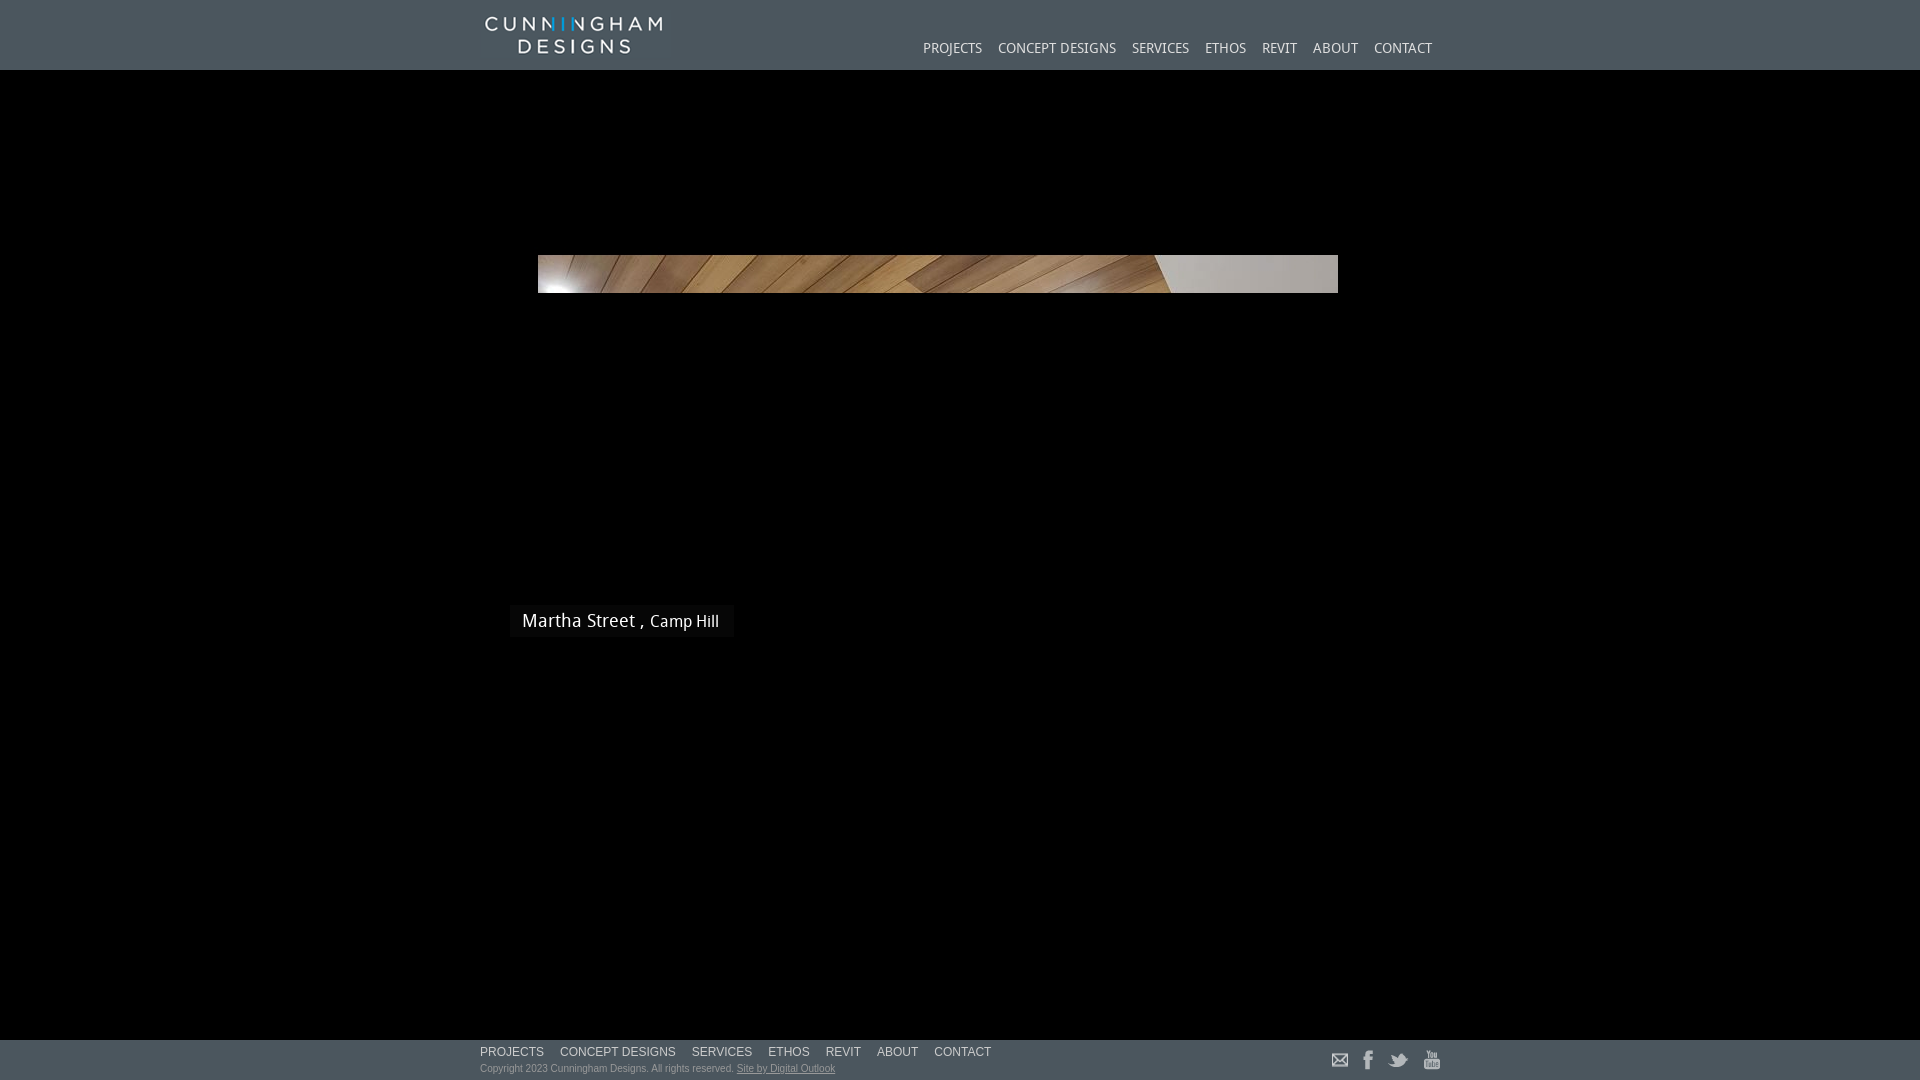 The image size is (1920, 1080). What do you see at coordinates (786, 1068) in the screenshot?
I see `Site by Digital Outlook` at bounding box center [786, 1068].